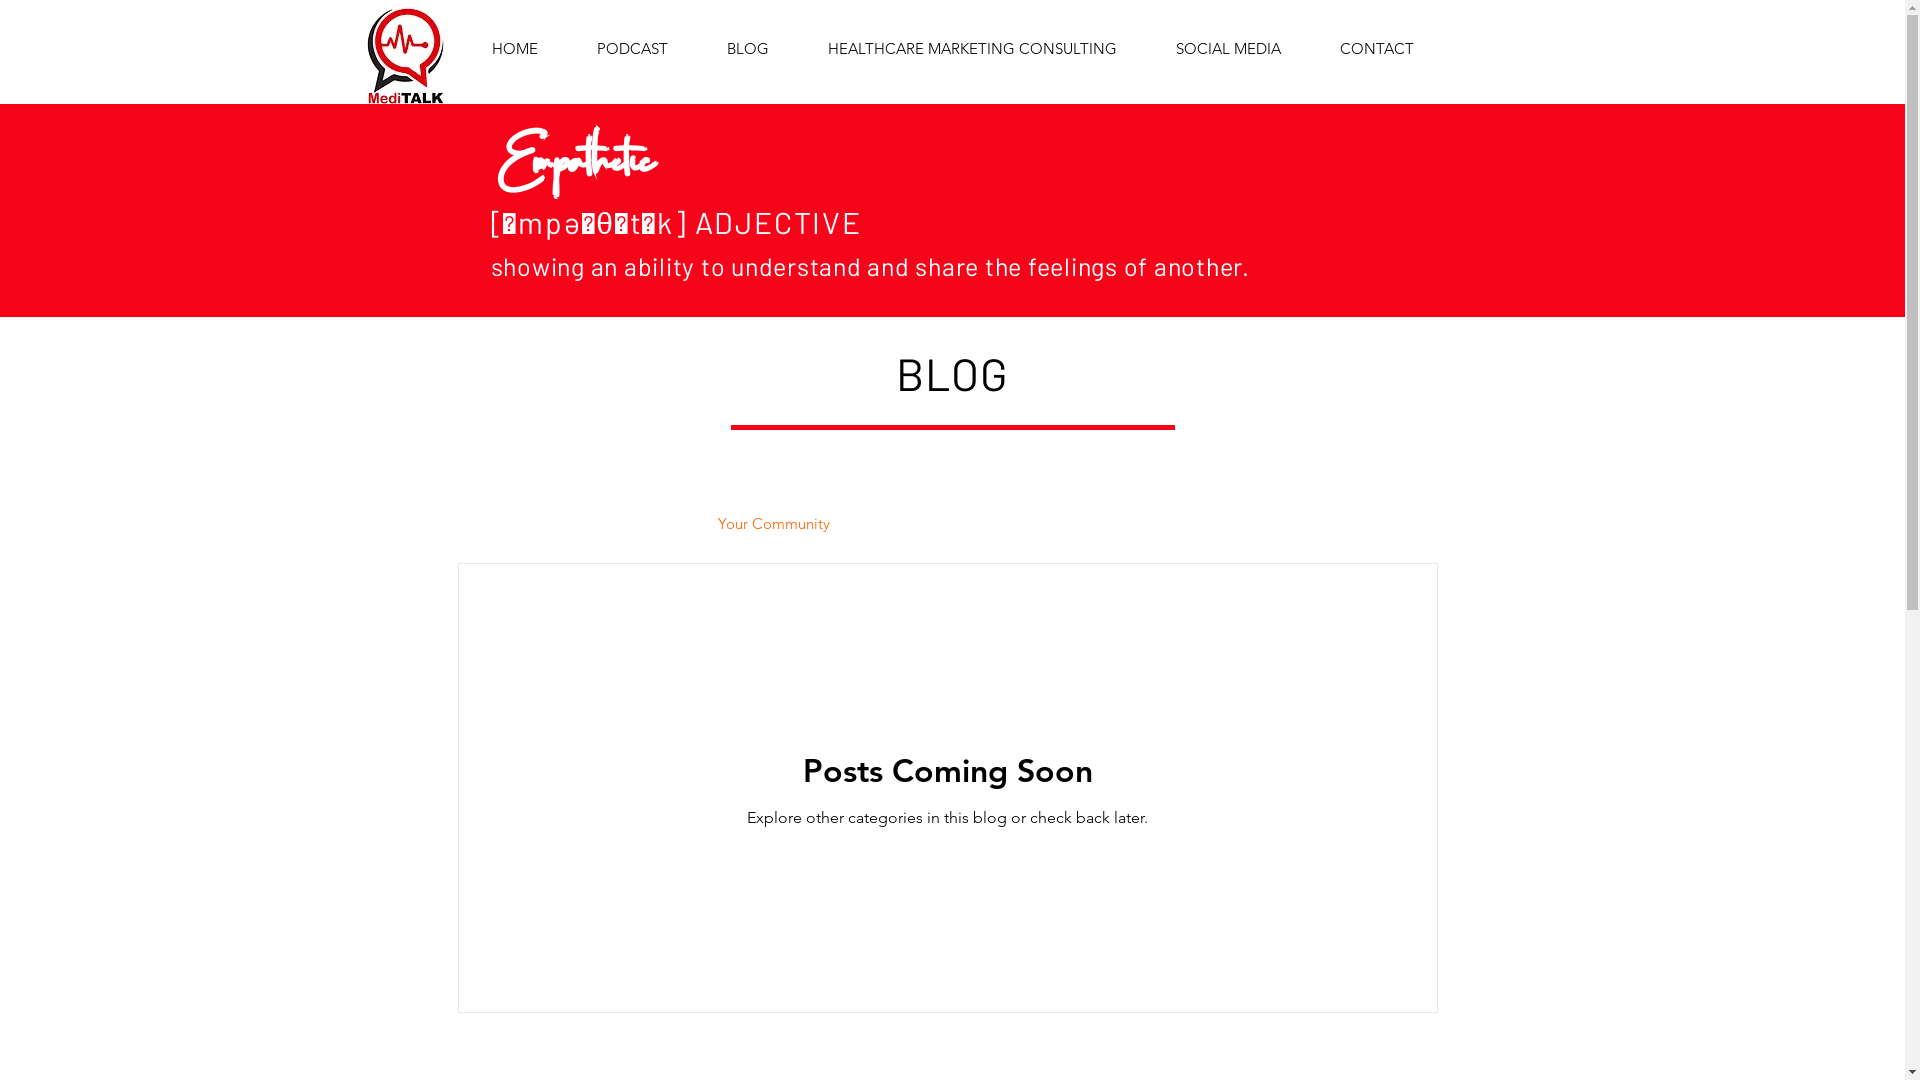 The width and height of the screenshot is (1920, 1080). I want to click on PODCAST, so click(633, 49).